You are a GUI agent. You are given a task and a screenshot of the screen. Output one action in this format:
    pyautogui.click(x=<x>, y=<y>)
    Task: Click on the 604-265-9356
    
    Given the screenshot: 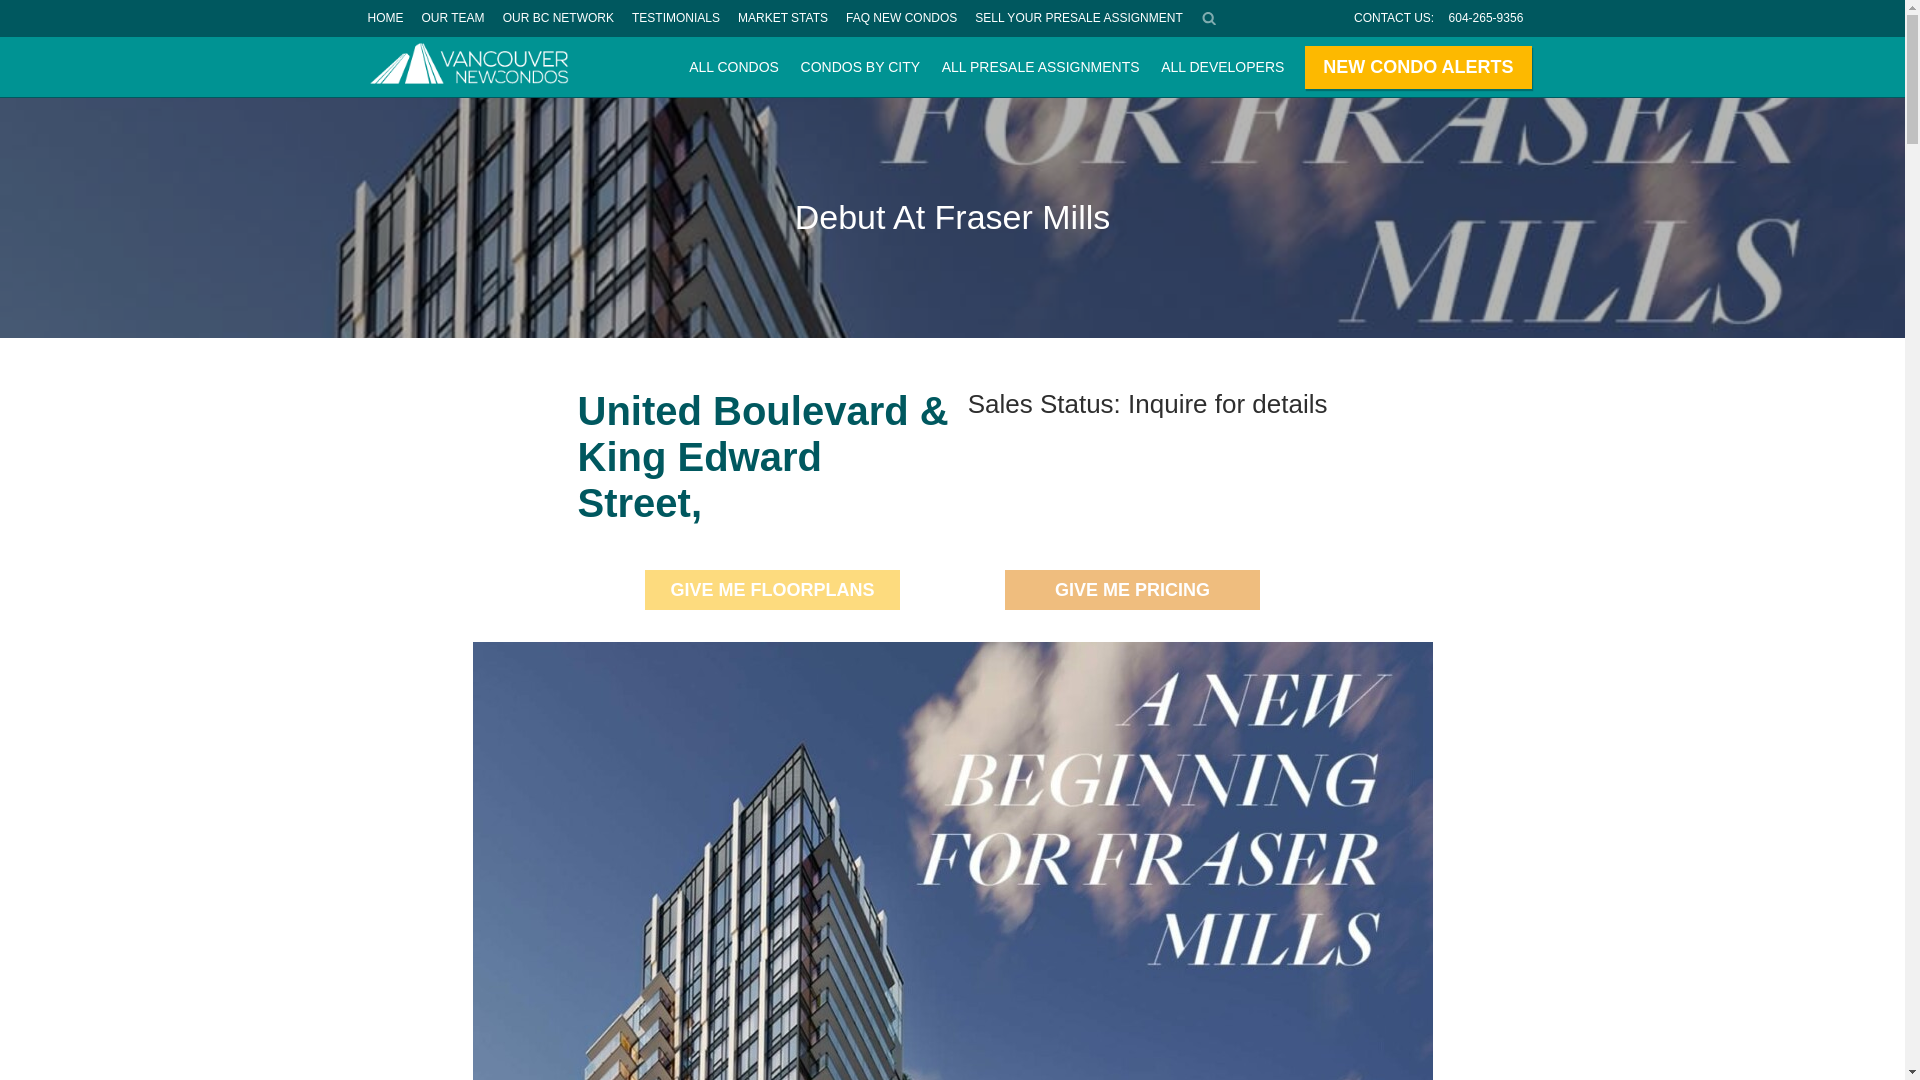 What is the action you would take?
    pyautogui.click(x=1486, y=18)
    